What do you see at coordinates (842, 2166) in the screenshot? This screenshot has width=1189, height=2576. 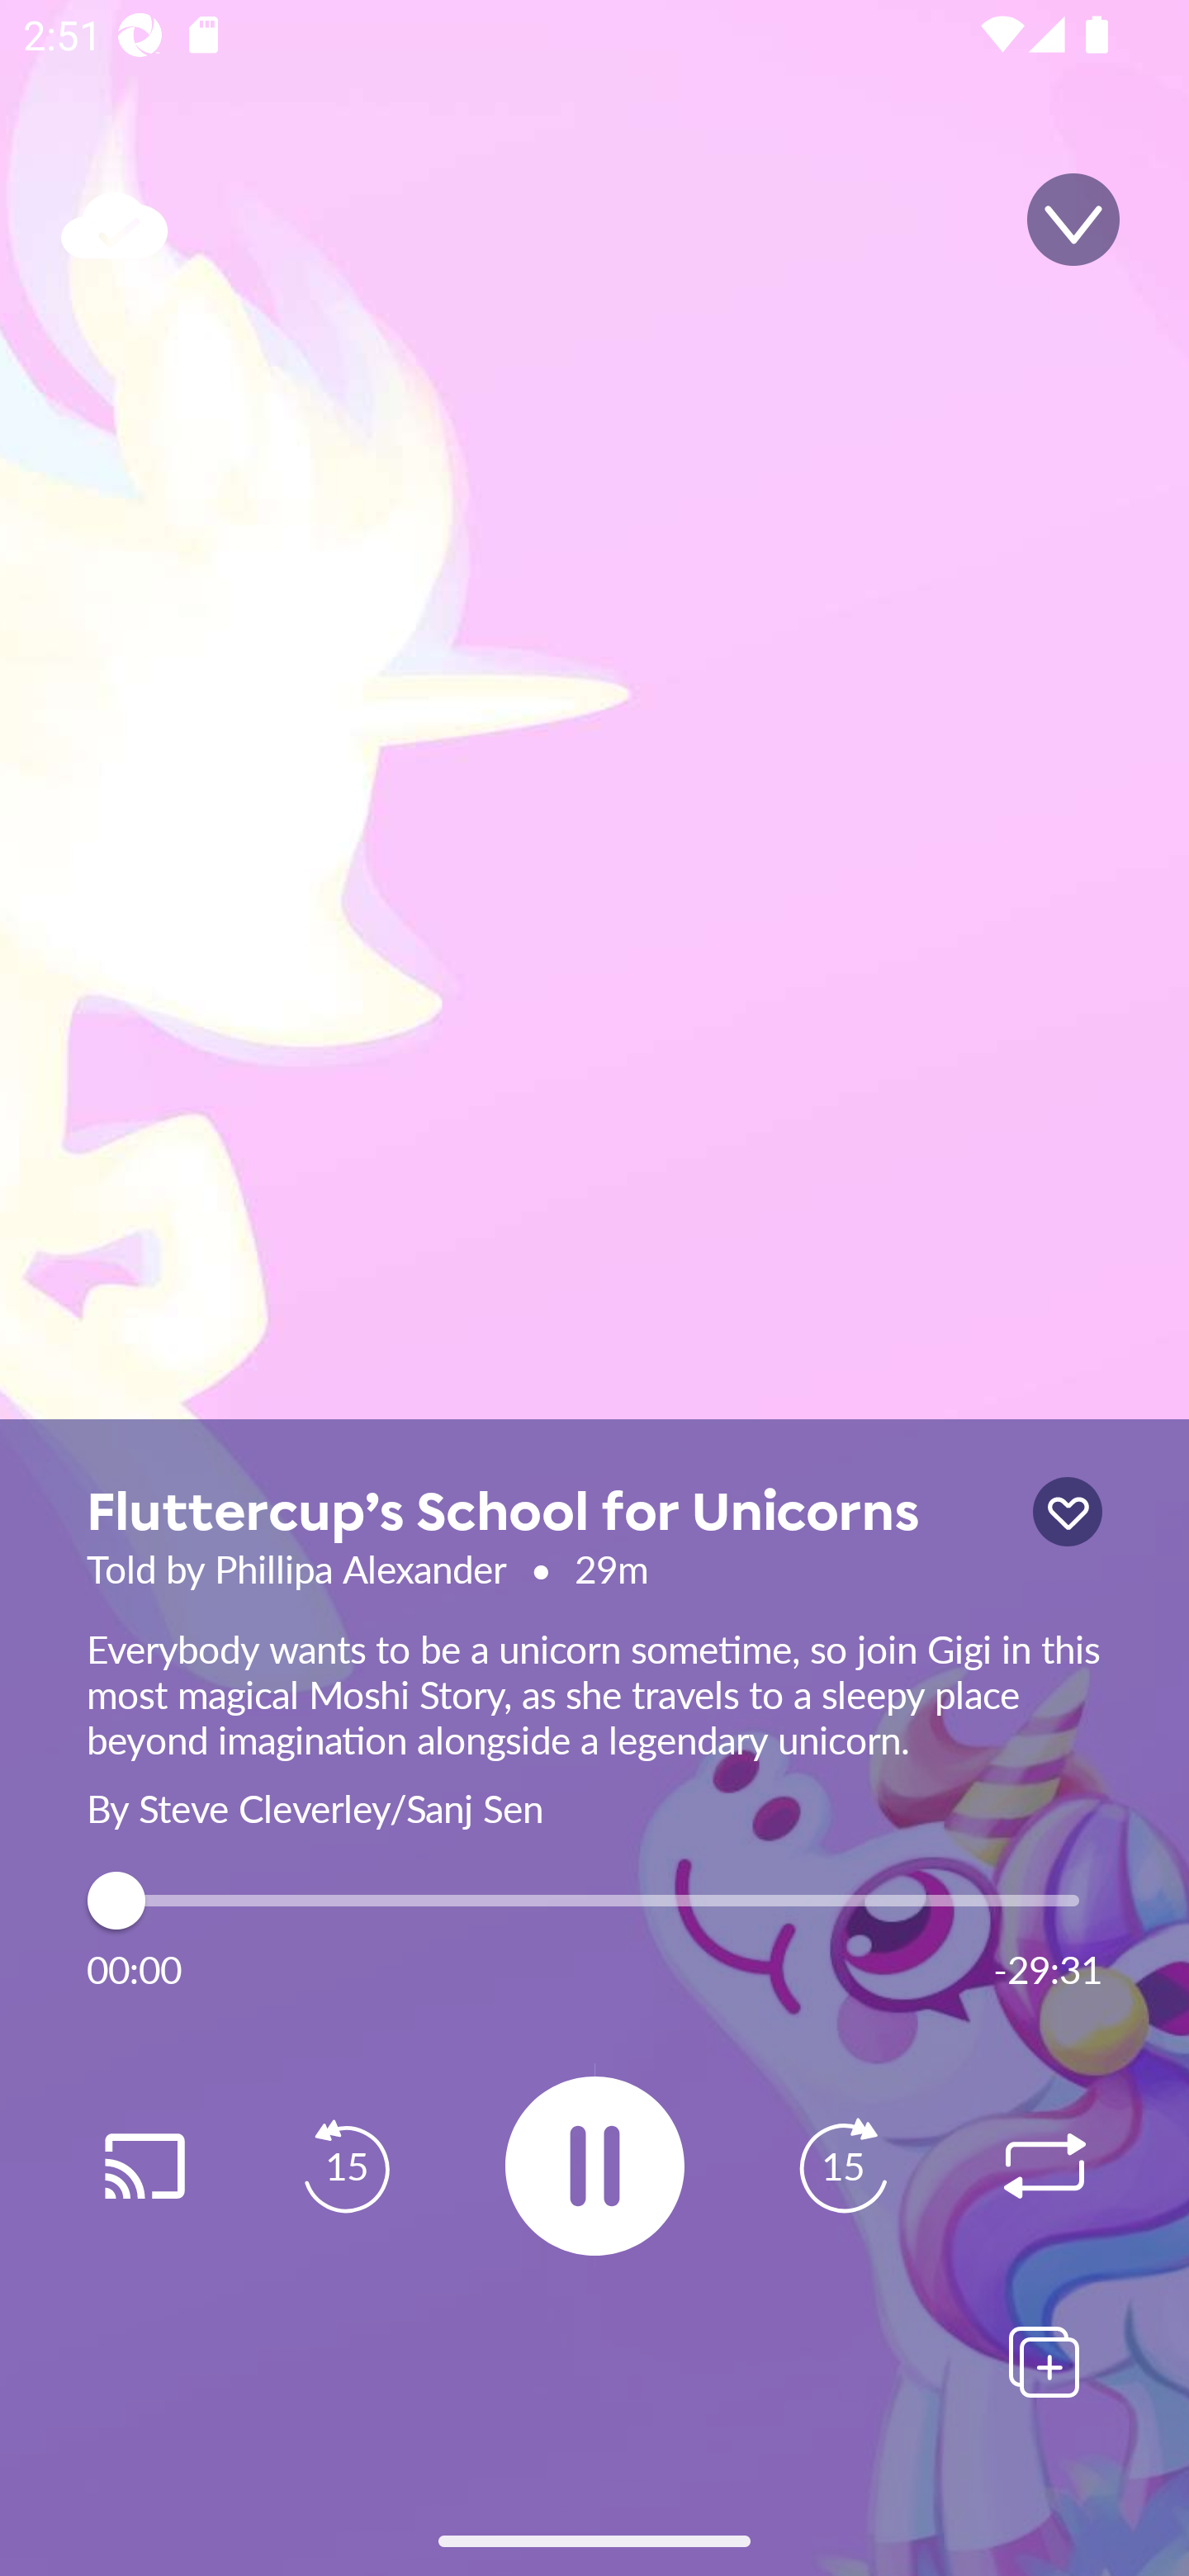 I see `Replay 15` at bounding box center [842, 2166].